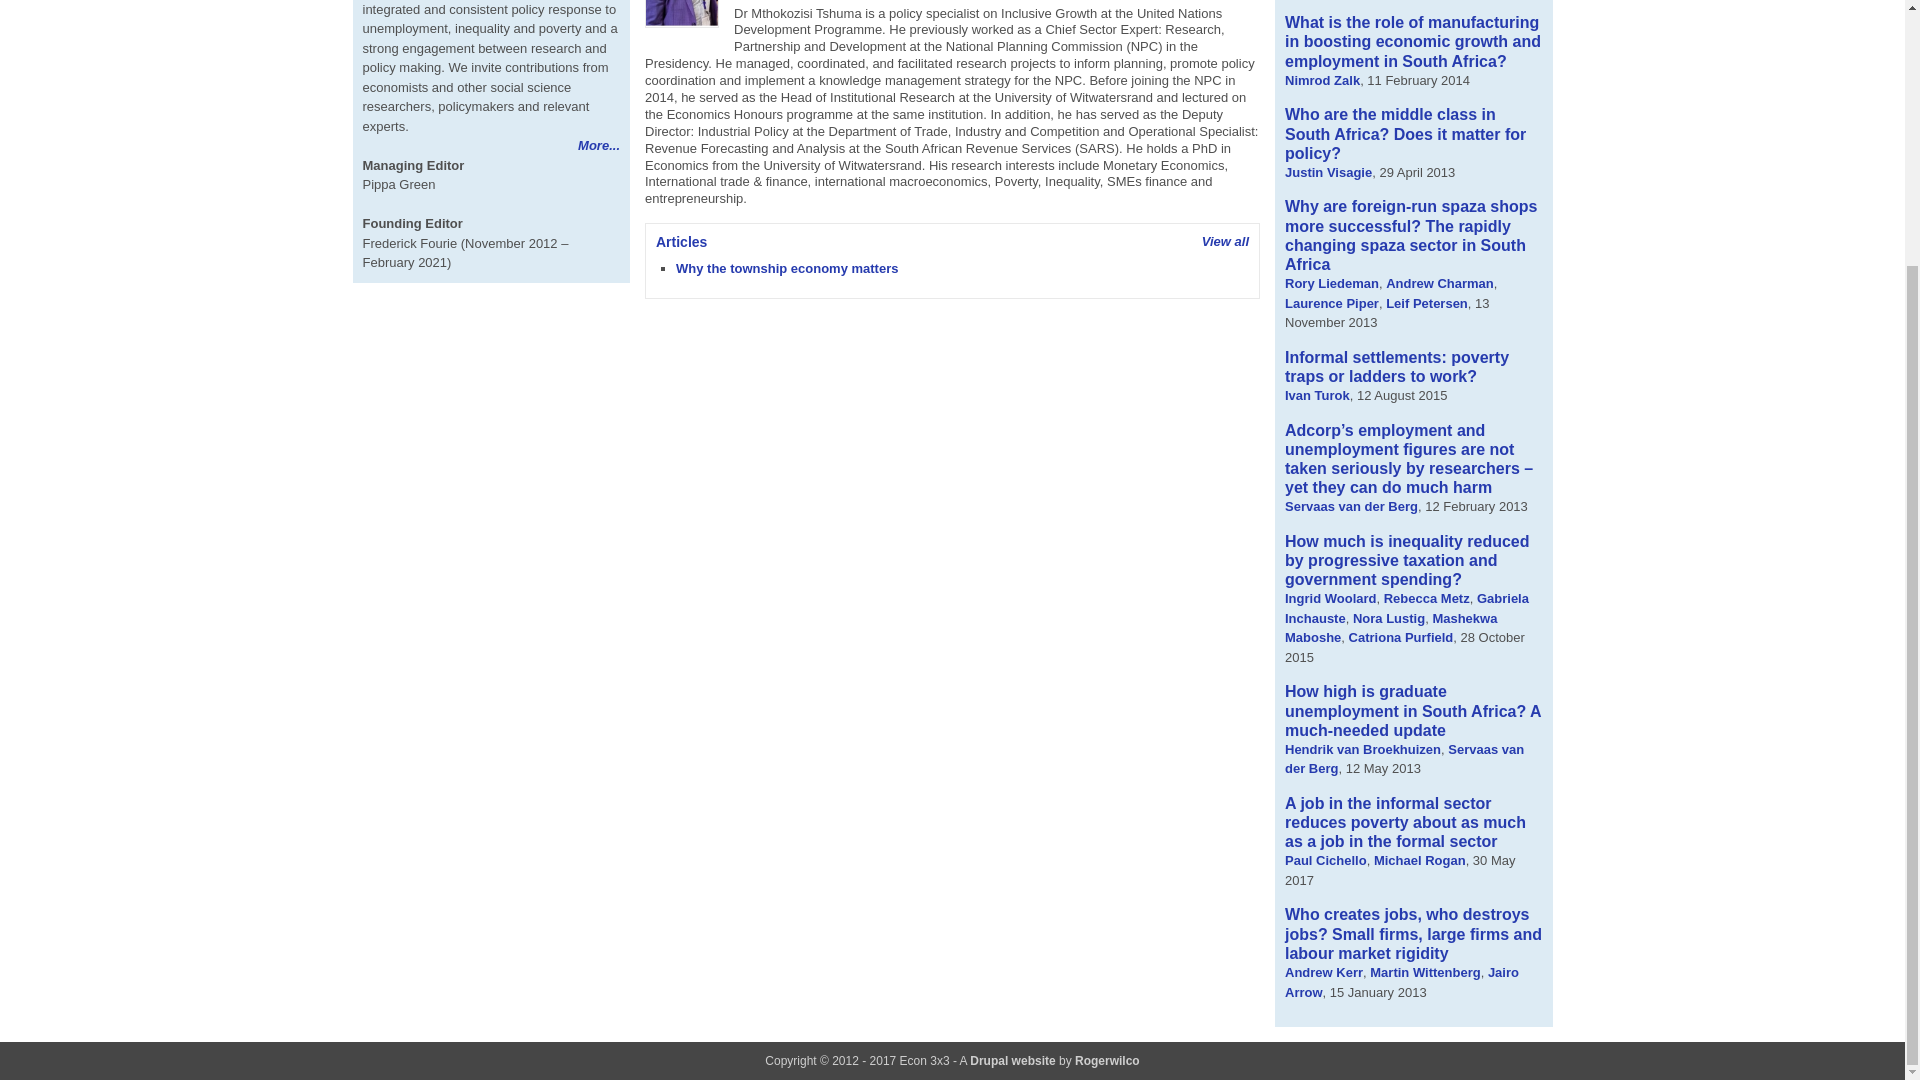 The height and width of the screenshot is (1080, 1920). Describe the element at coordinates (682, 14) in the screenshot. I see `Mthokozisi Tshuma` at that location.